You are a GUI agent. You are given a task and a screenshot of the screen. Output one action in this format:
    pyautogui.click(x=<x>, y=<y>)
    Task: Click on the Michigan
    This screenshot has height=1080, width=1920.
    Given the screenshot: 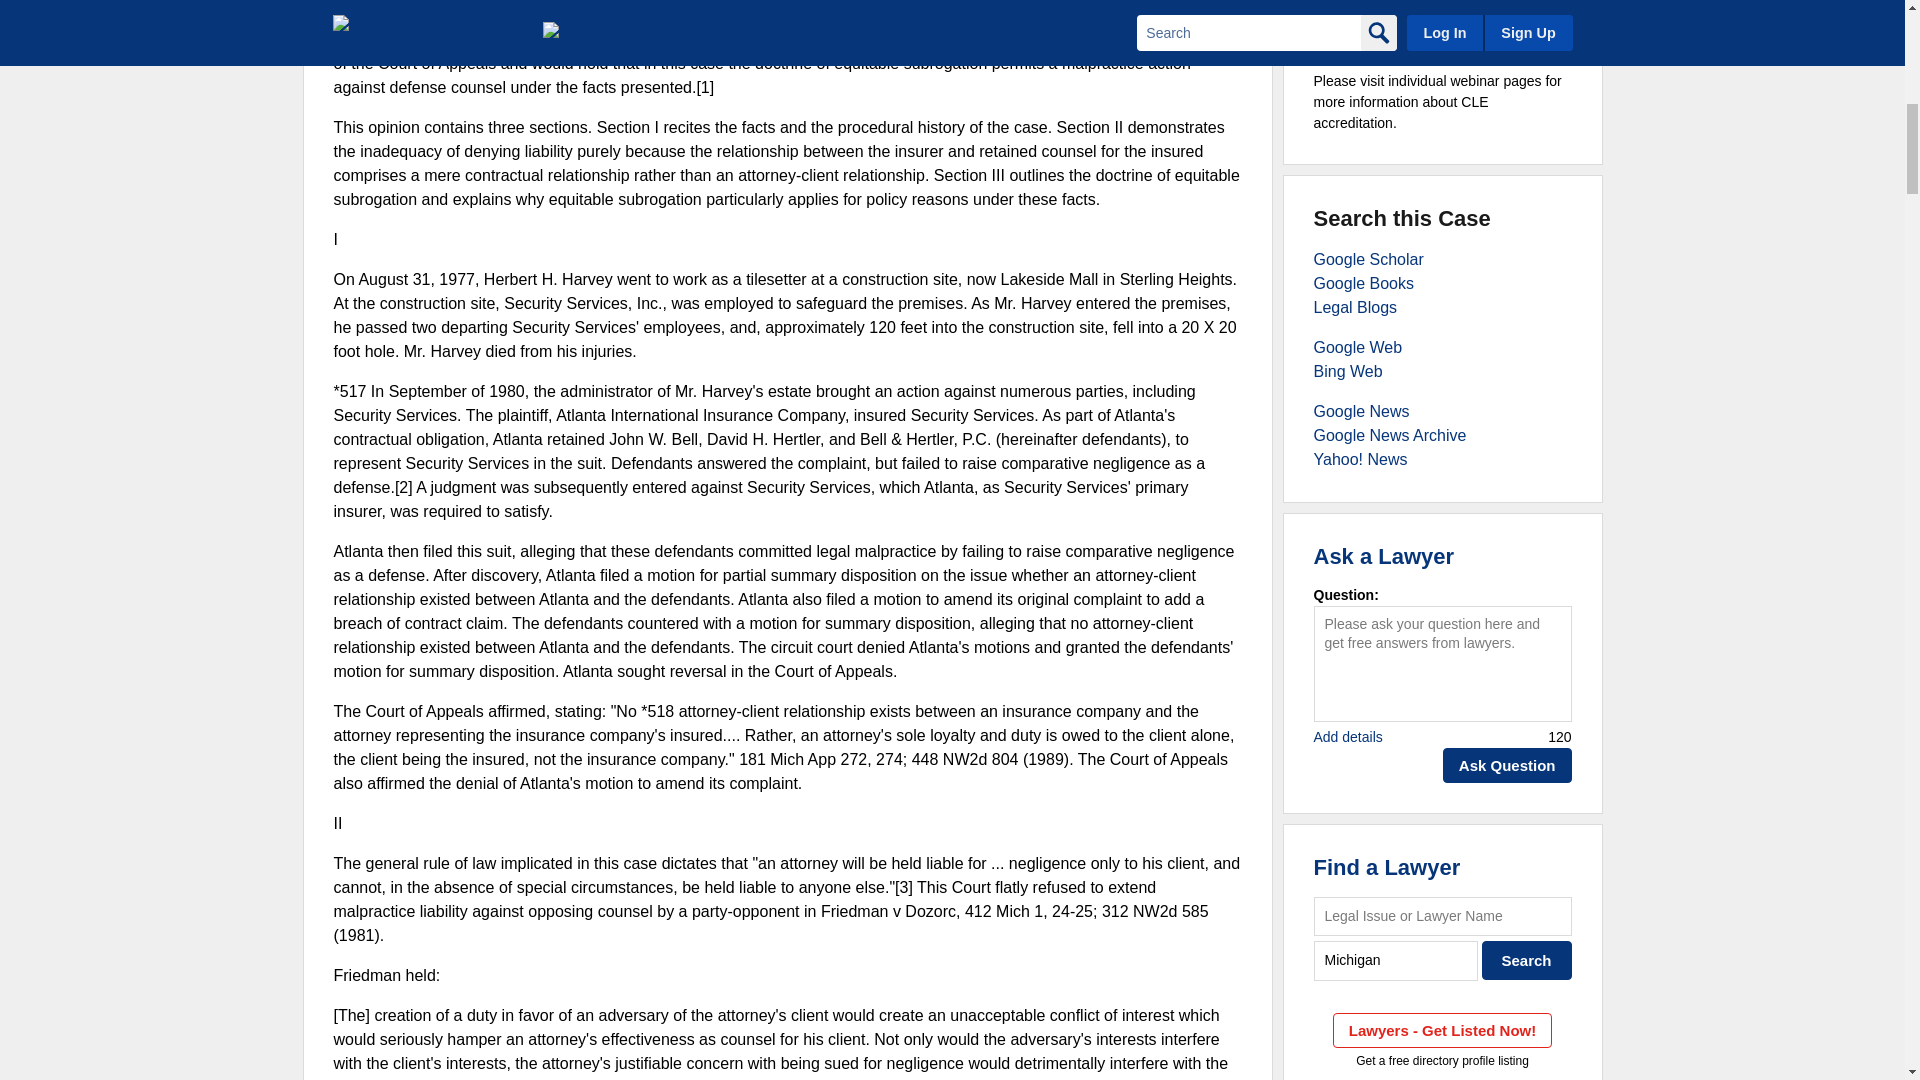 What is the action you would take?
    pyautogui.click(x=1396, y=960)
    